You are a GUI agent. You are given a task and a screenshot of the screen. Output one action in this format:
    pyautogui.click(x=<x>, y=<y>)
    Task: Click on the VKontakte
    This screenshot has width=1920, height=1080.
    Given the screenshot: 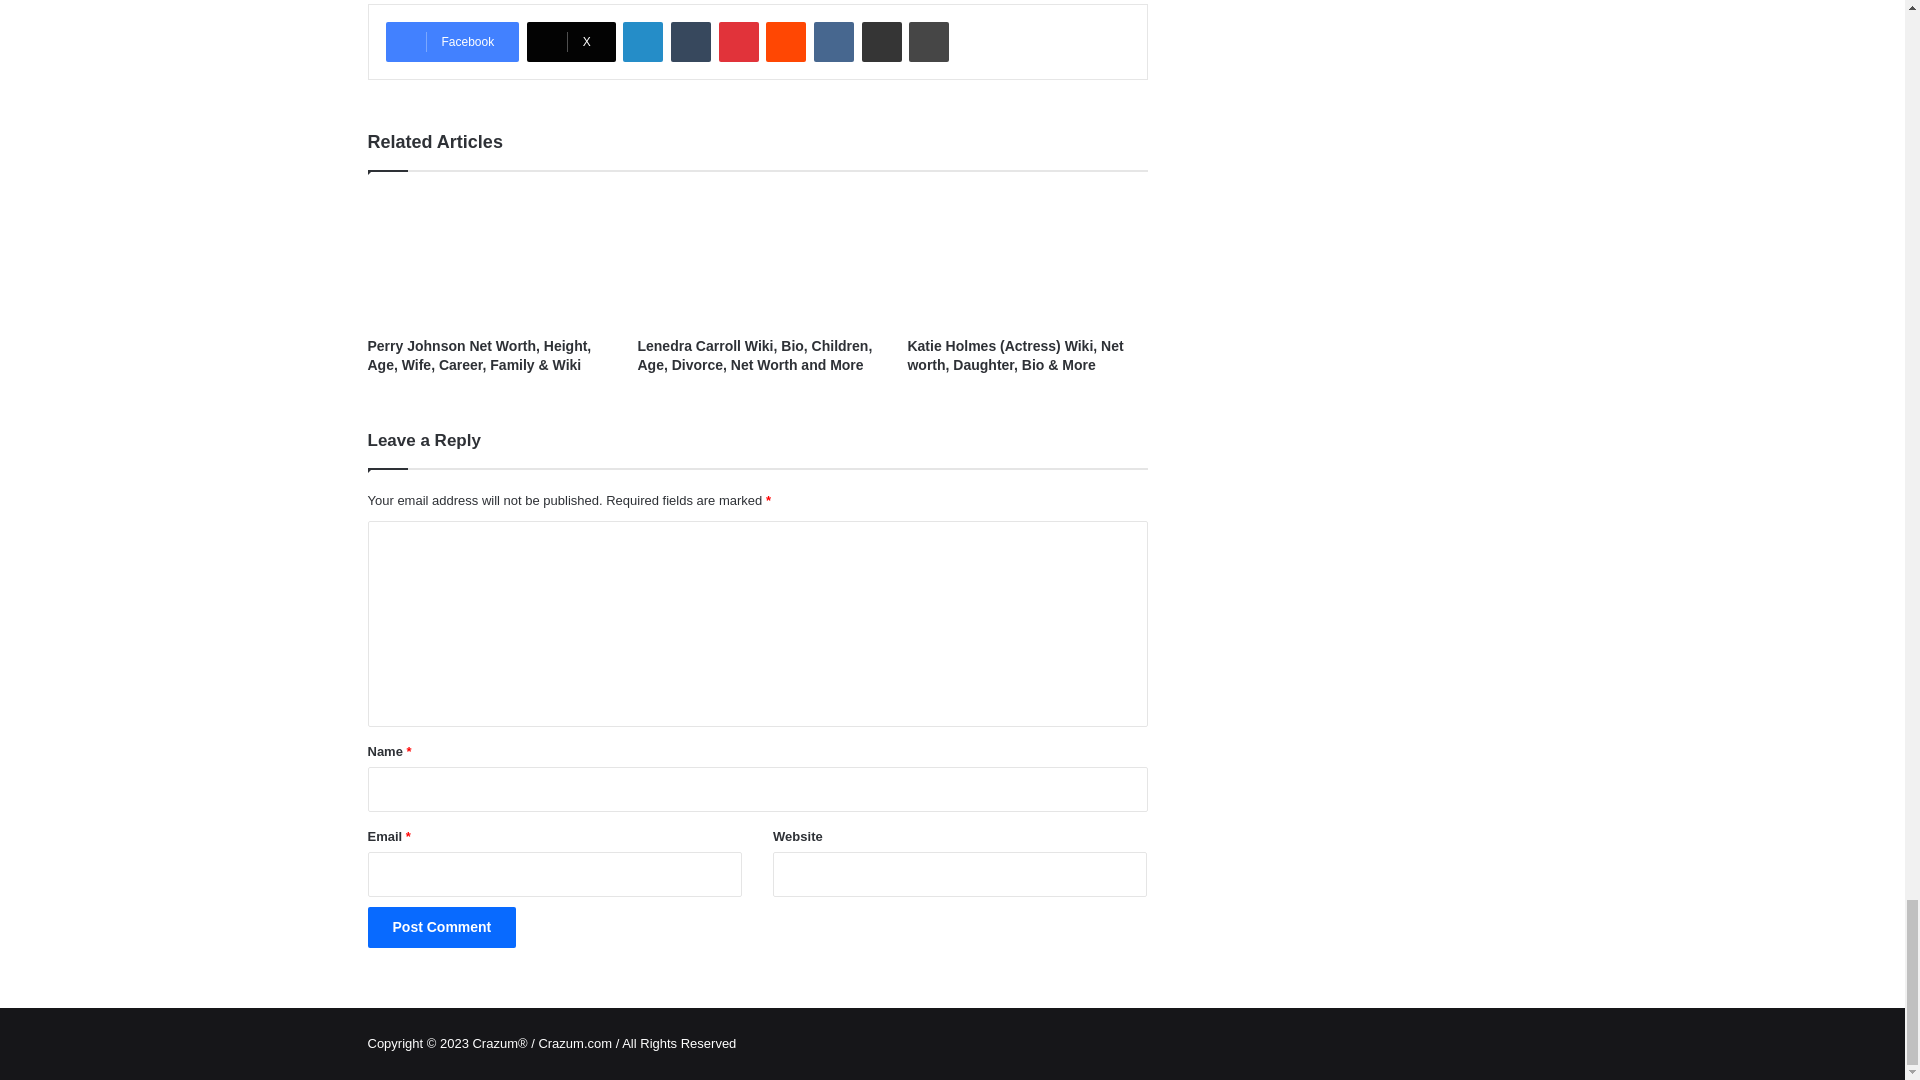 What is the action you would take?
    pyautogui.click(x=834, y=41)
    